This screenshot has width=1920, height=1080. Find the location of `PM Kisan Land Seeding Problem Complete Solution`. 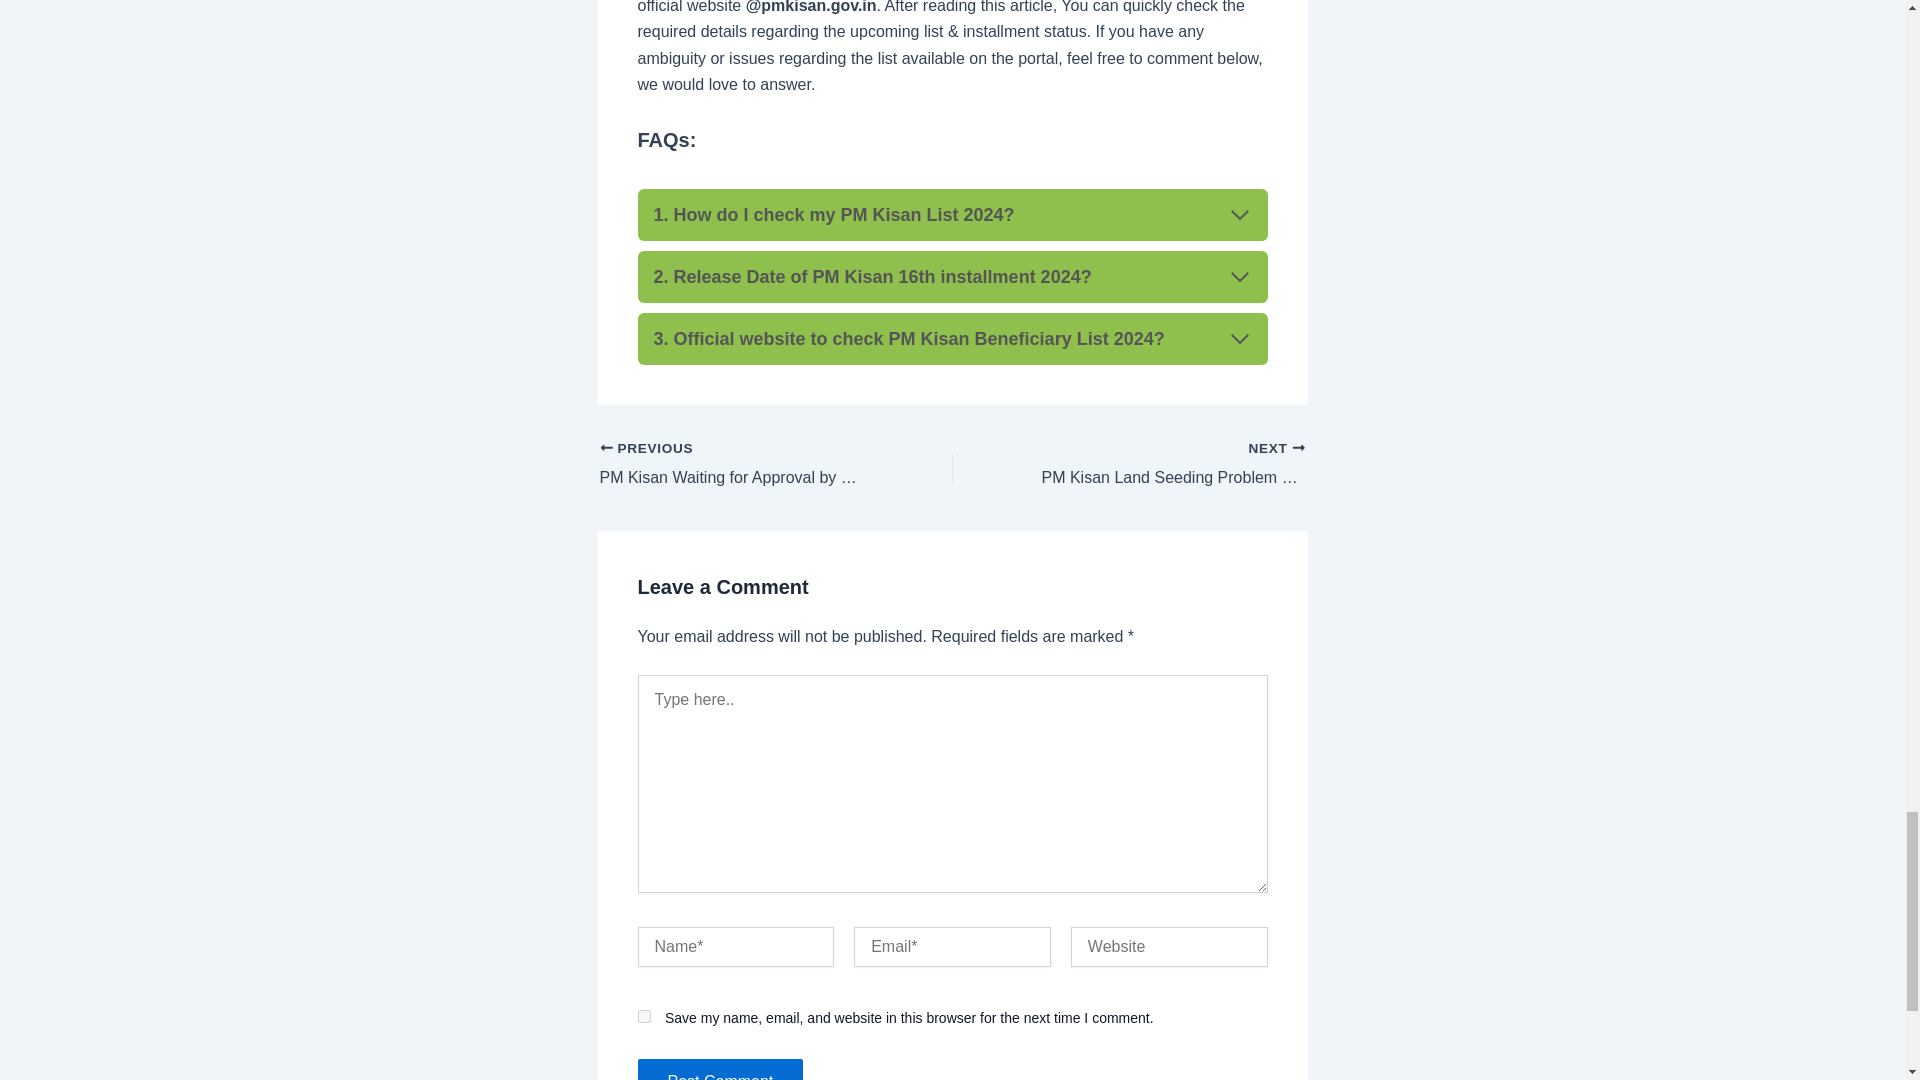

PM Kisan Land Seeding Problem Complete Solution is located at coordinates (741, 464).